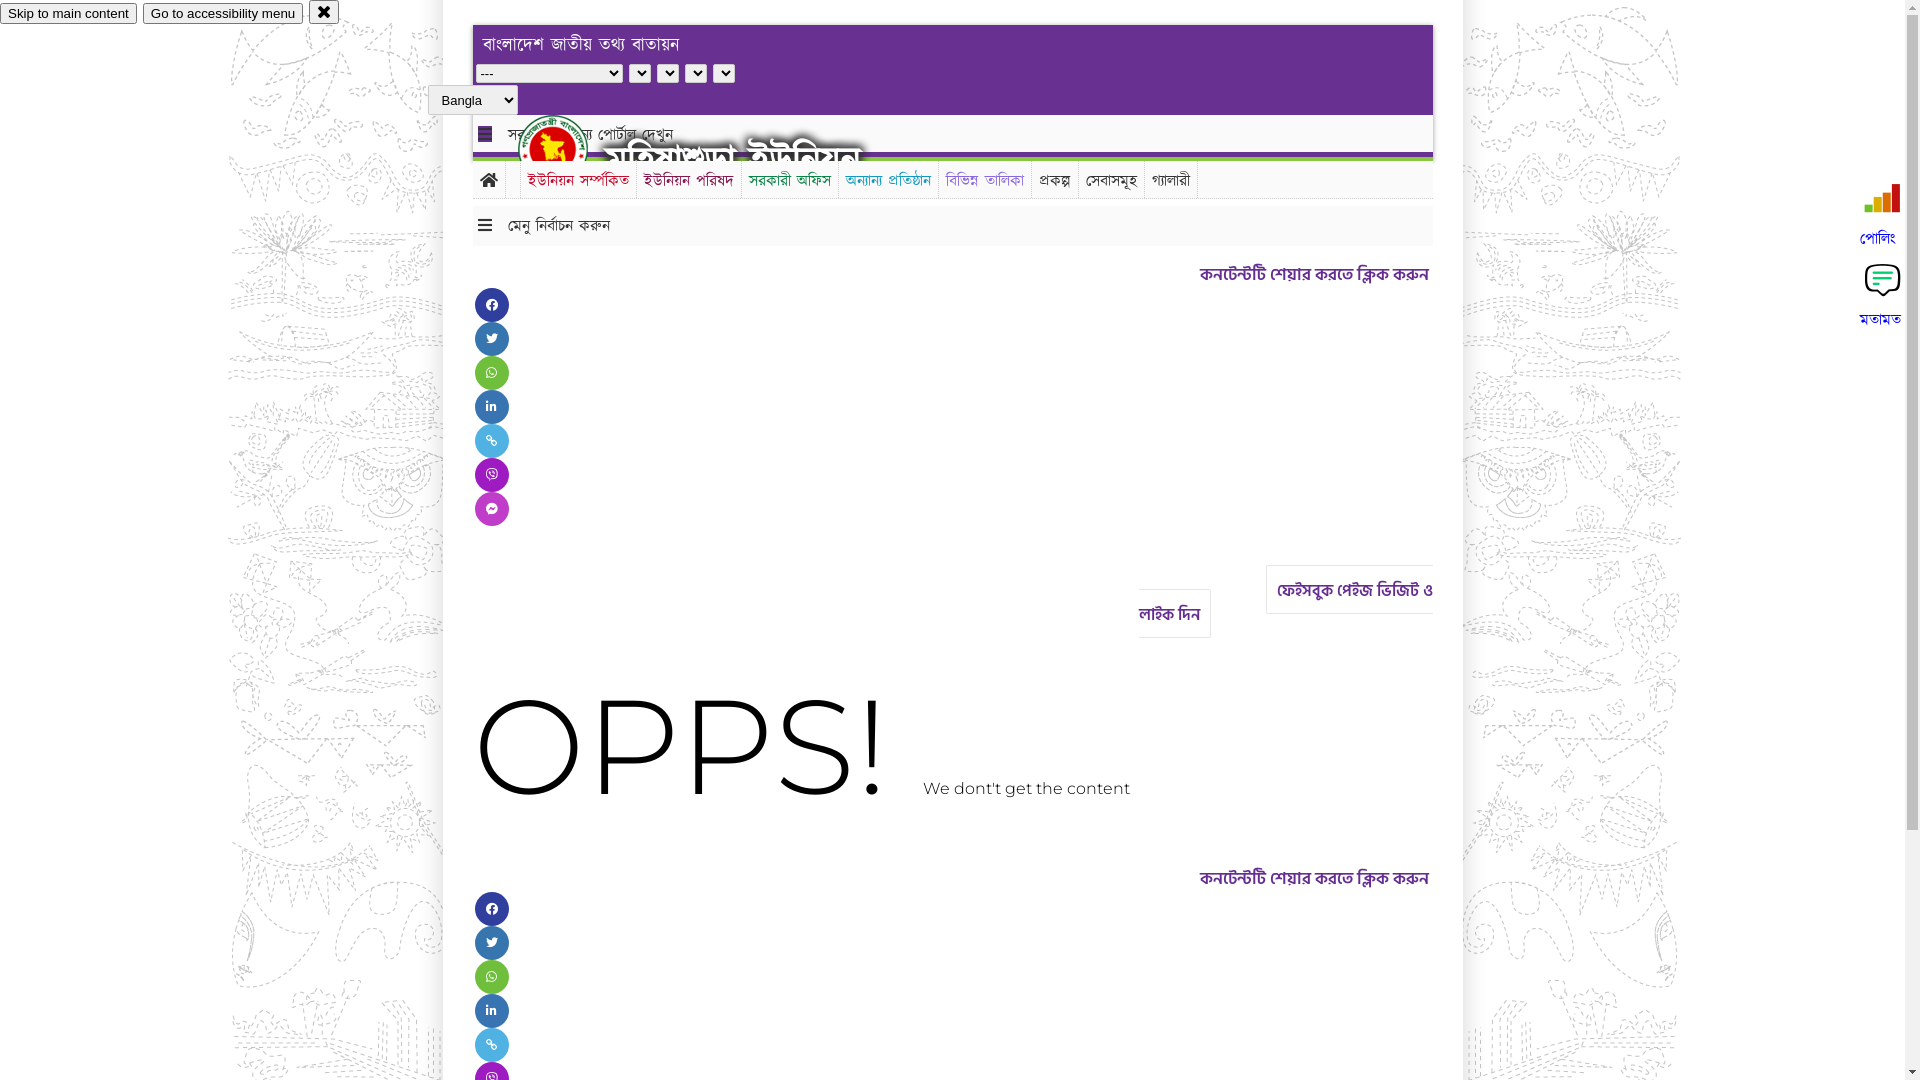 The image size is (1920, 1080). I want to click on Skip to main content, so click(68, 14).